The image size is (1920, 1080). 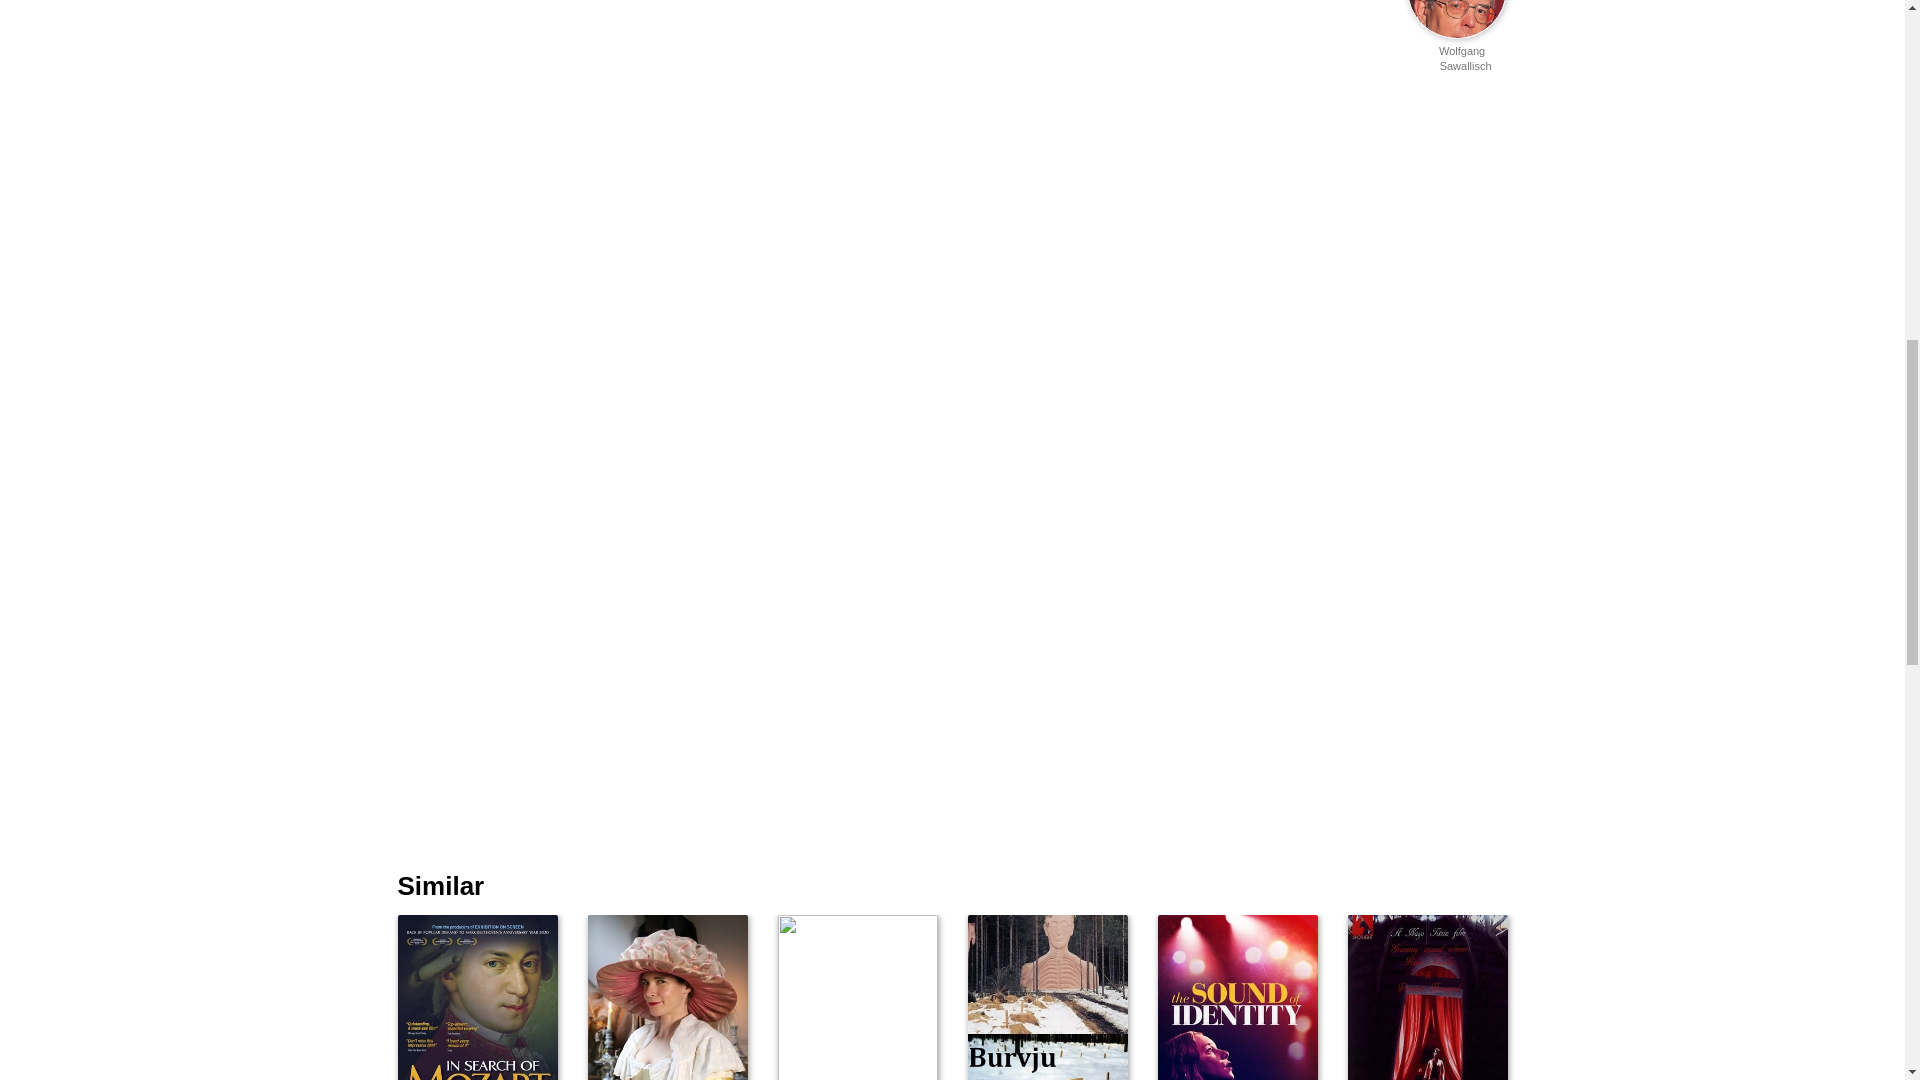 What do you see at coordinates (694, 997) in the screenshot?
I see `Wolfgang Sawallisch` at bounding box center [694, 997].